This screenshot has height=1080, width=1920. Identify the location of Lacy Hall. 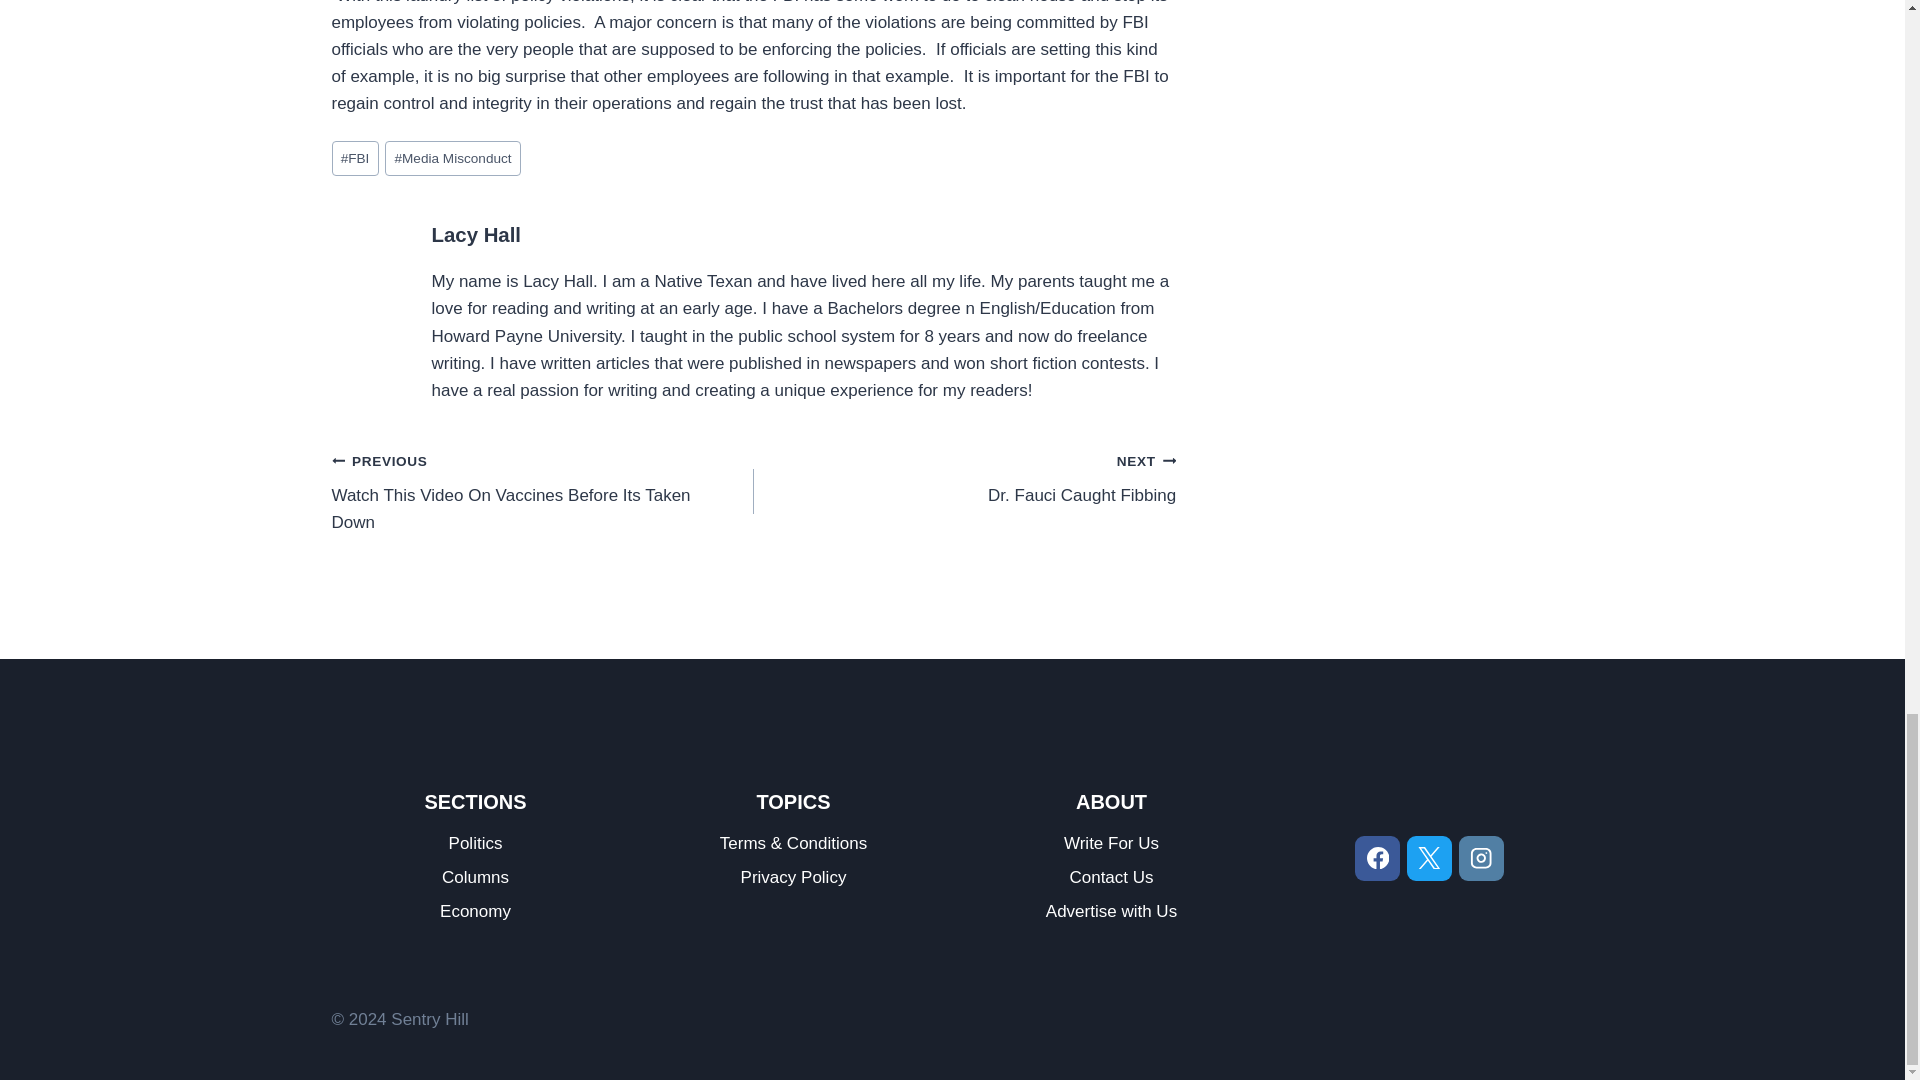
(476, 844).